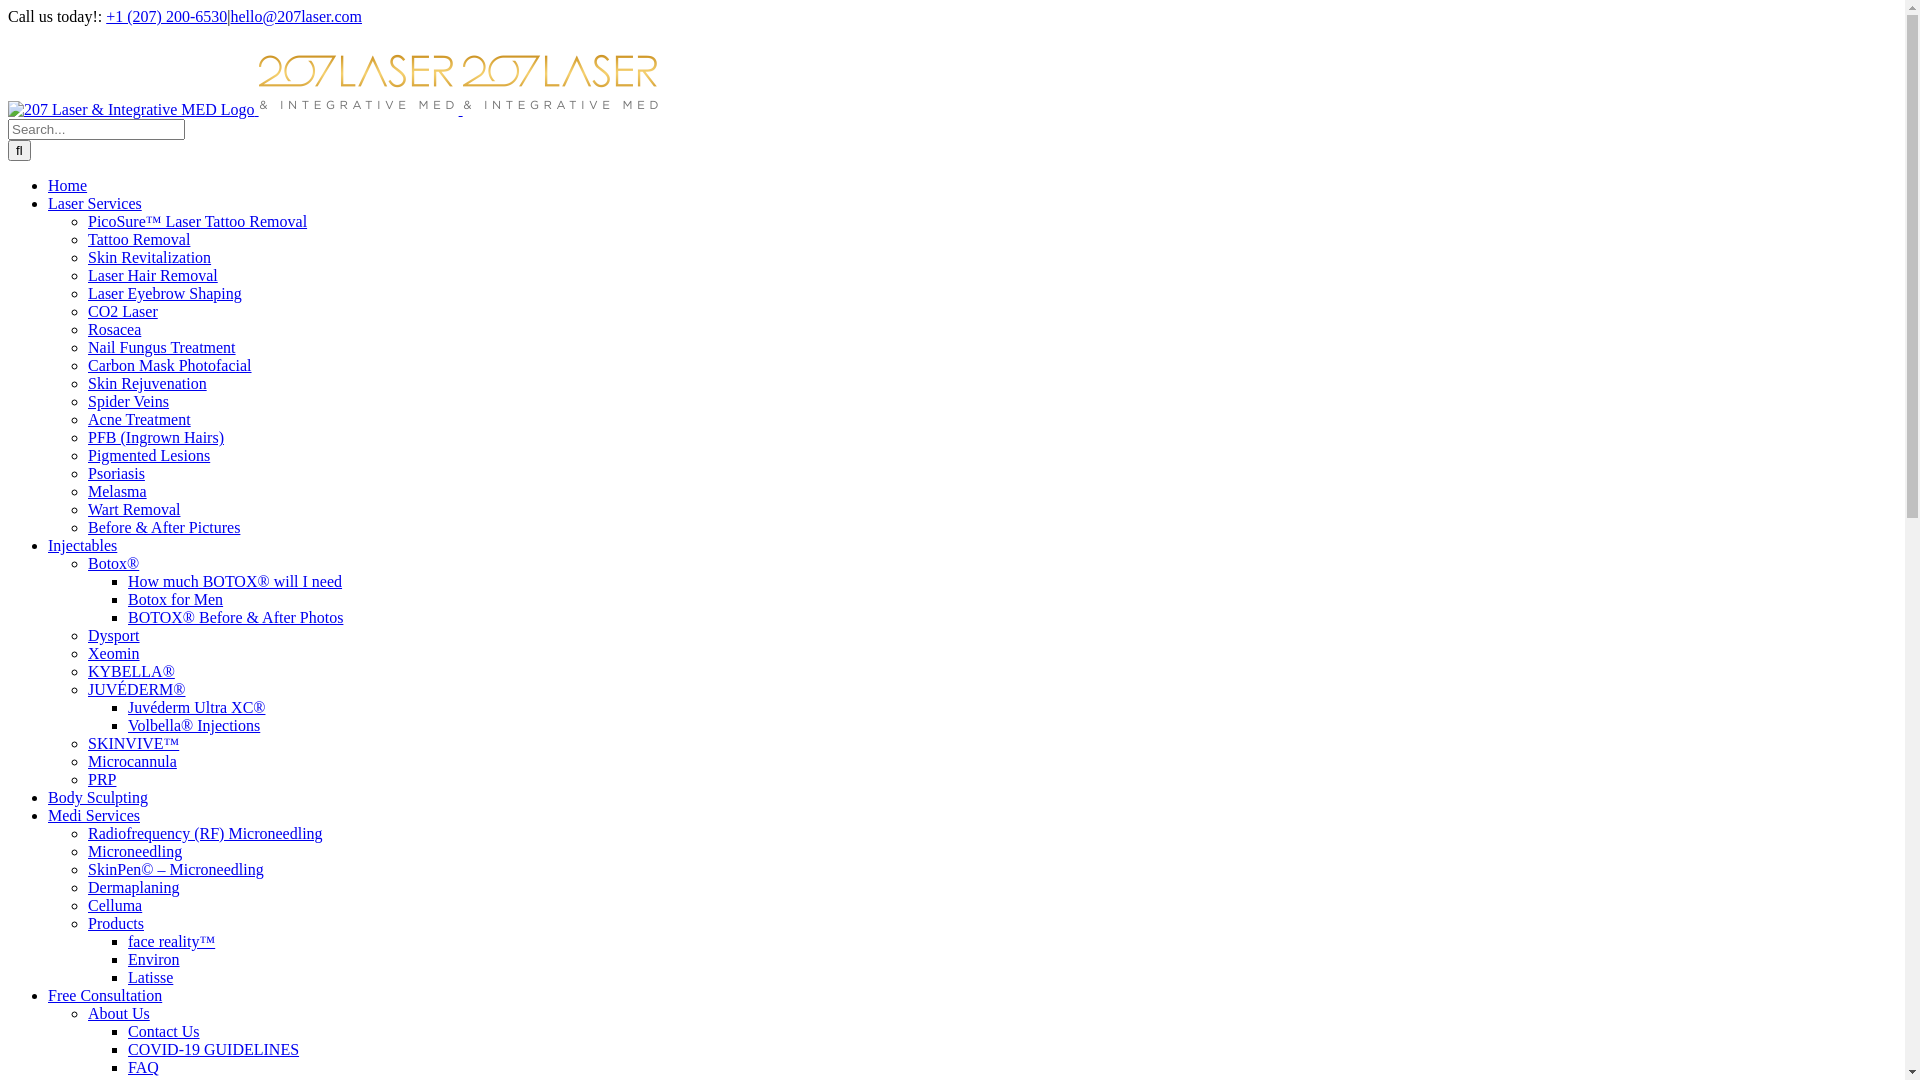 The width and height of the screenshot is (1920, 1080). Describe the element at coordinates (114, 636) in the screenshot. I see `Dysport` at that location.